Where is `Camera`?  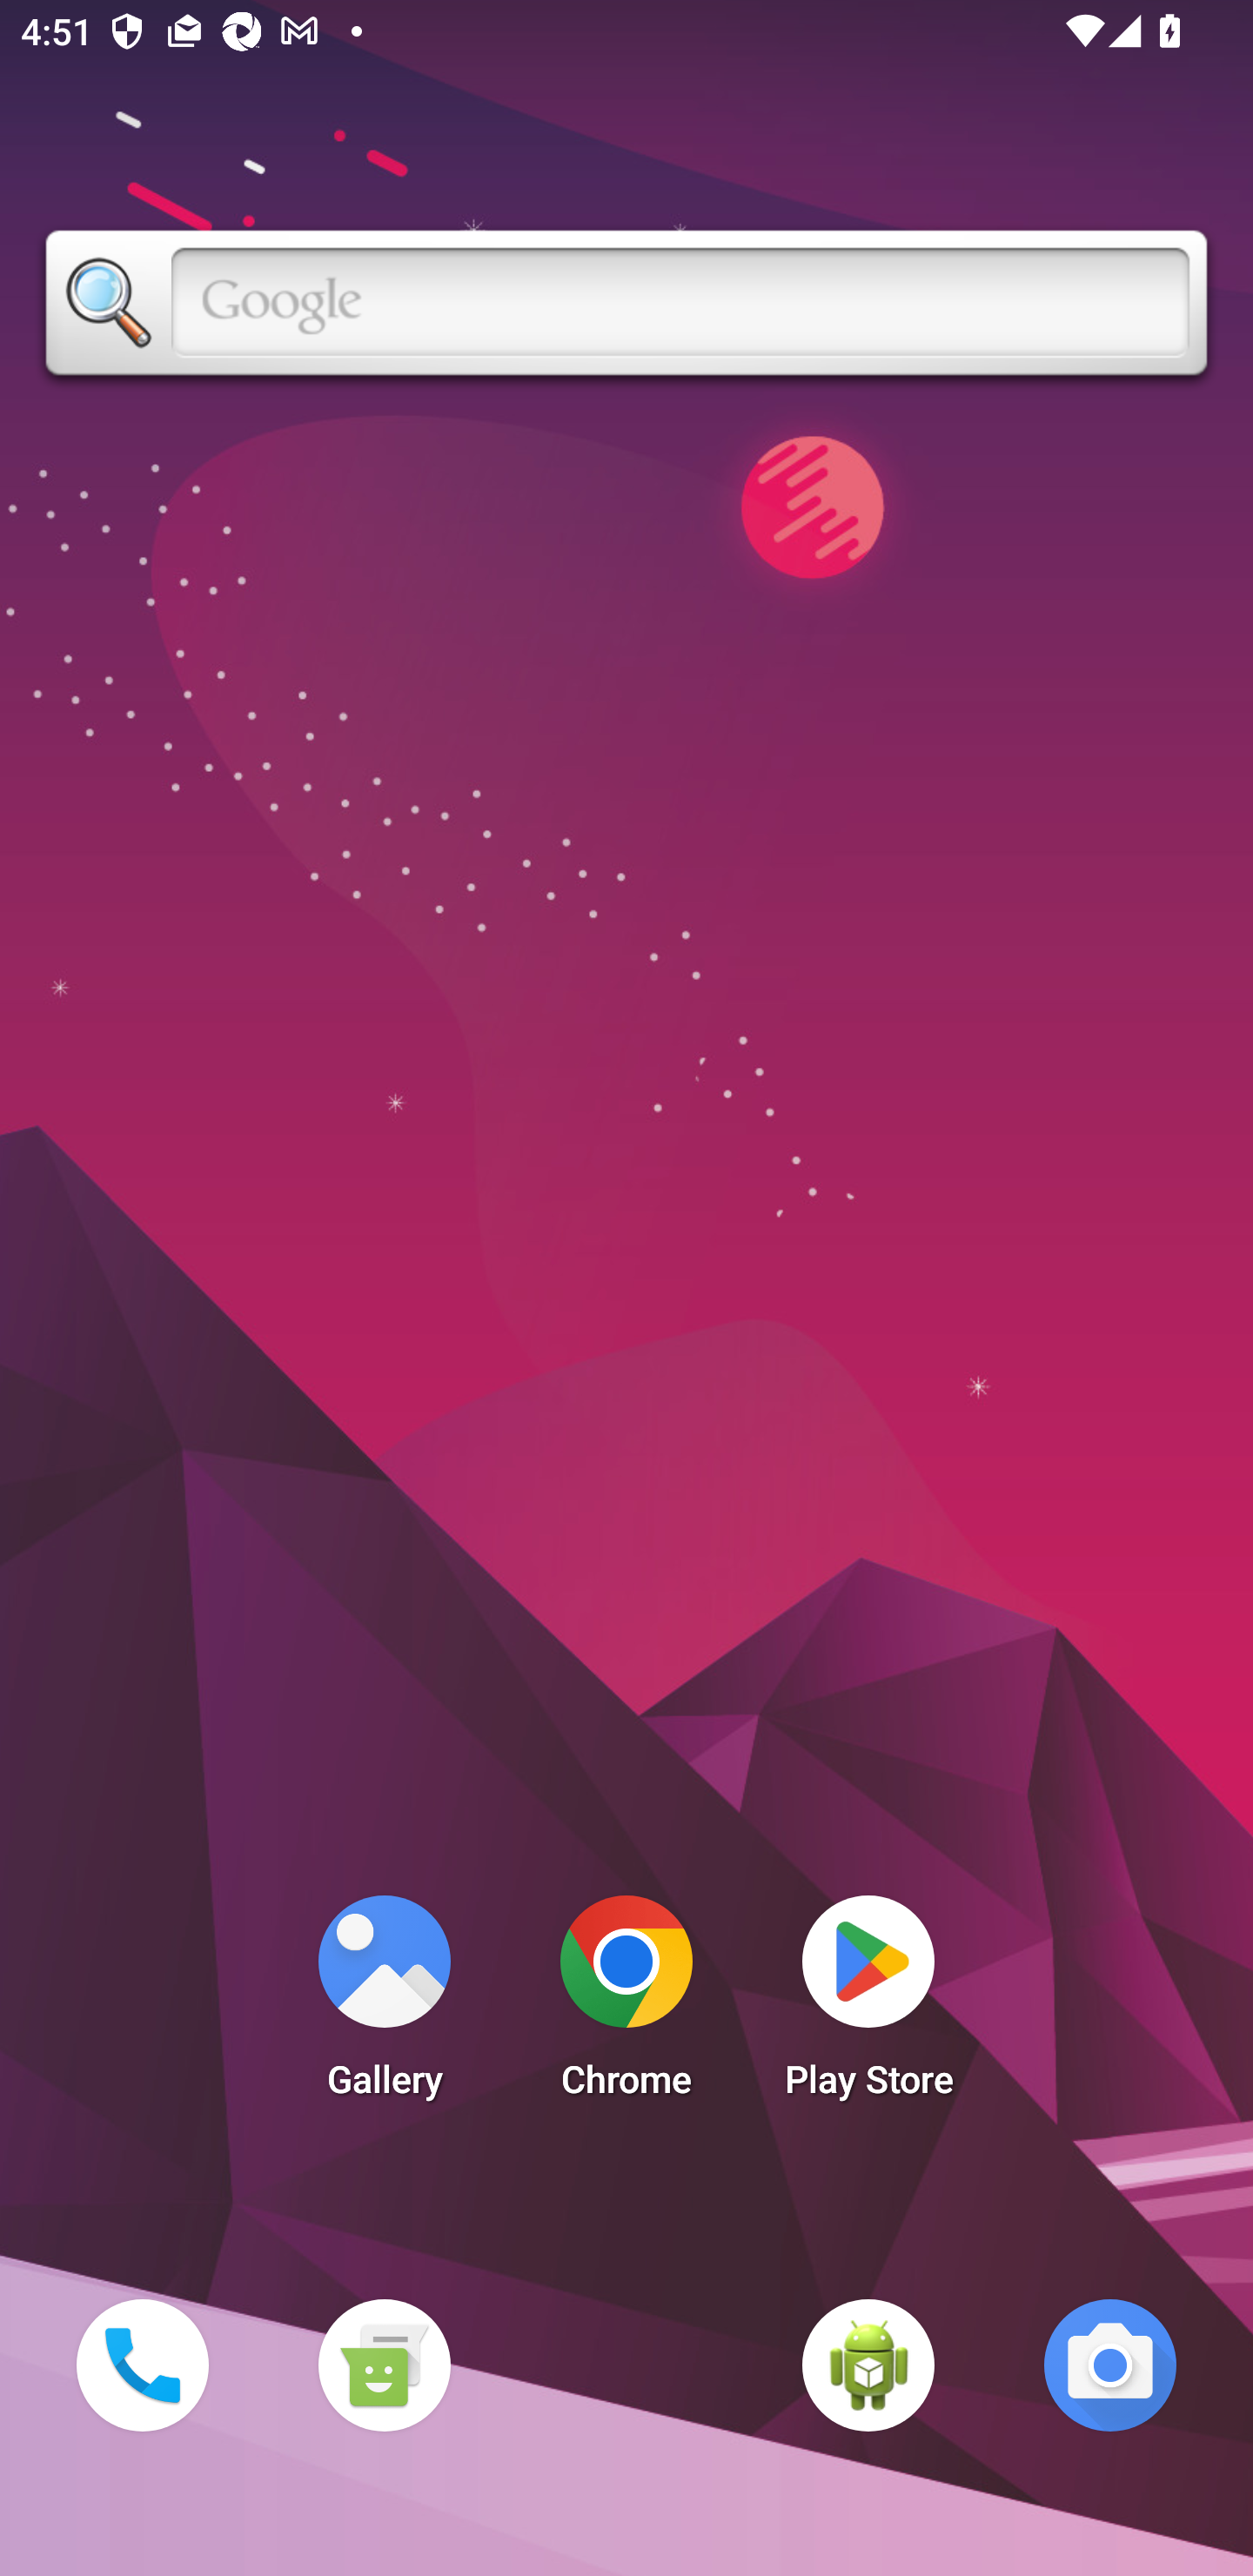 Camera is located at coordinates (1110, 2365).